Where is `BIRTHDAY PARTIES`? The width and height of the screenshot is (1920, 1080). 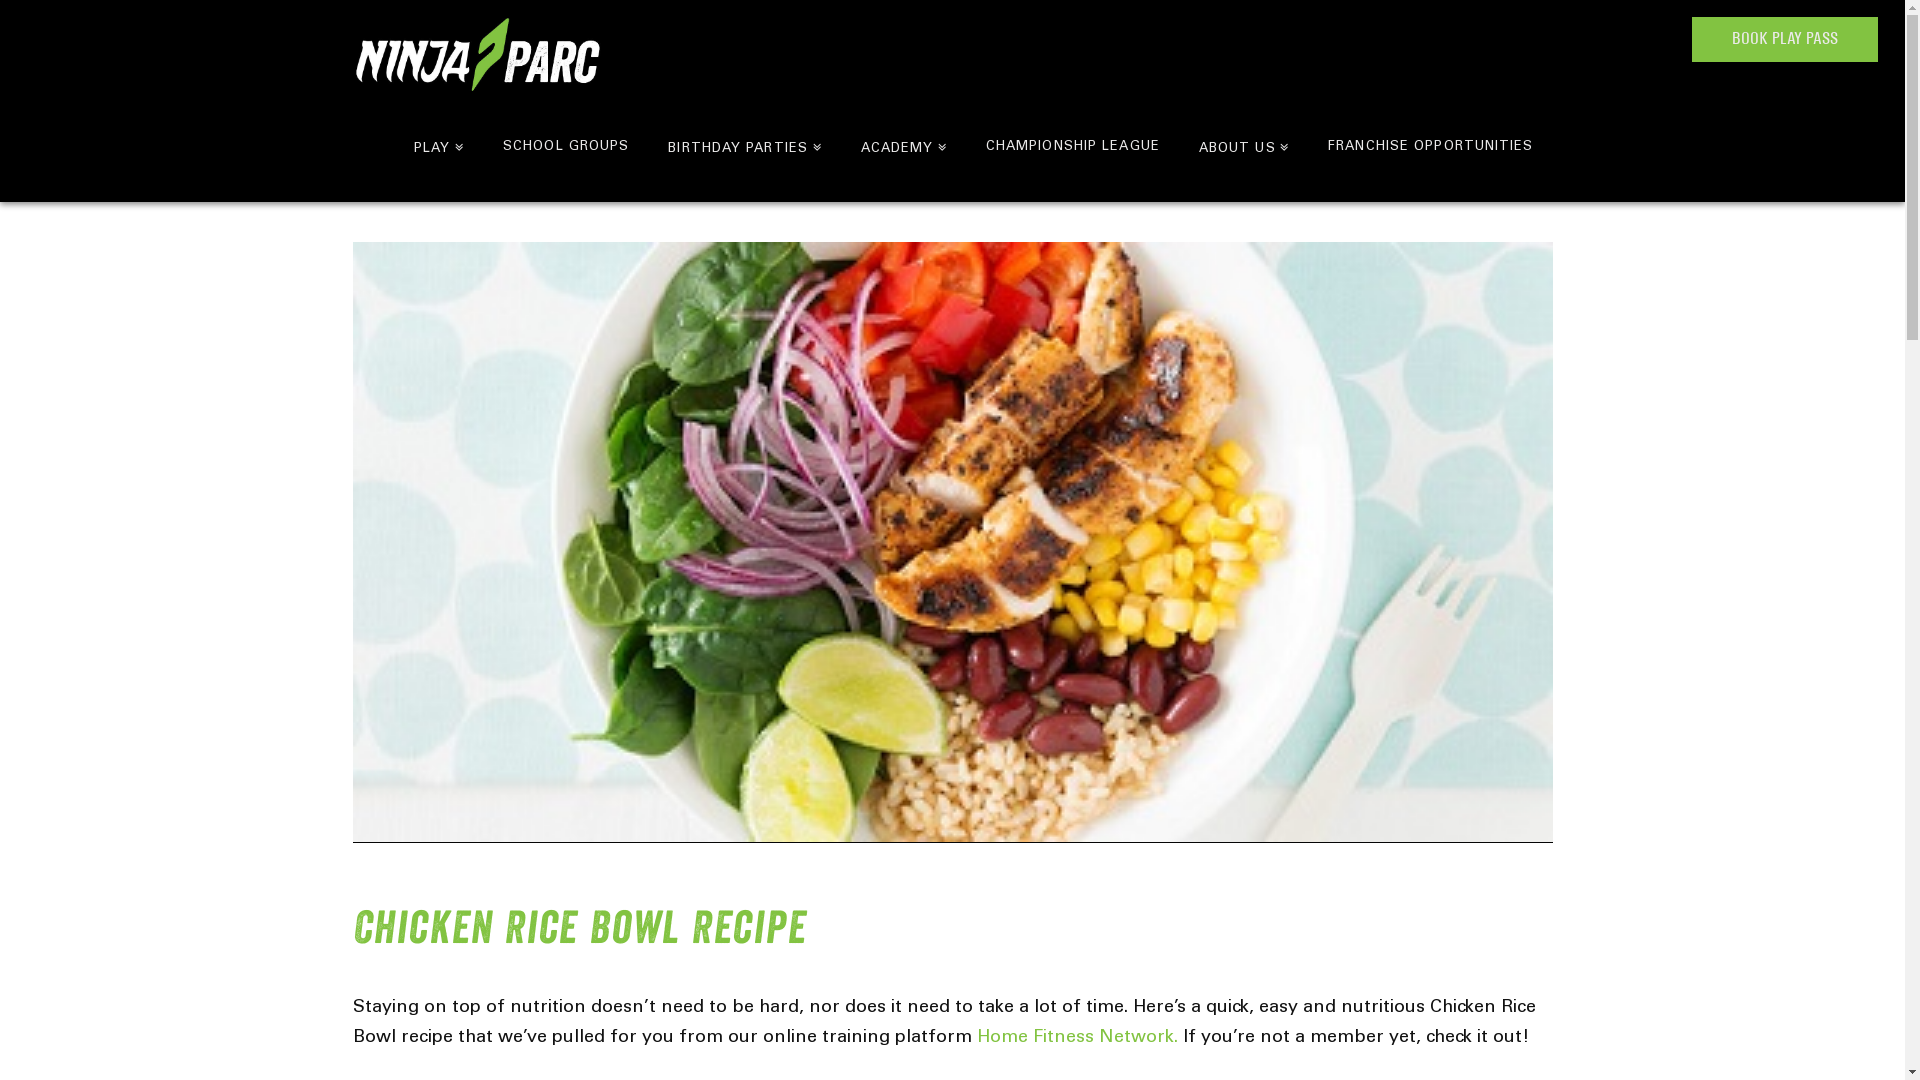
BIRTHDAY PARTIES is located at coordinates (744, 146).